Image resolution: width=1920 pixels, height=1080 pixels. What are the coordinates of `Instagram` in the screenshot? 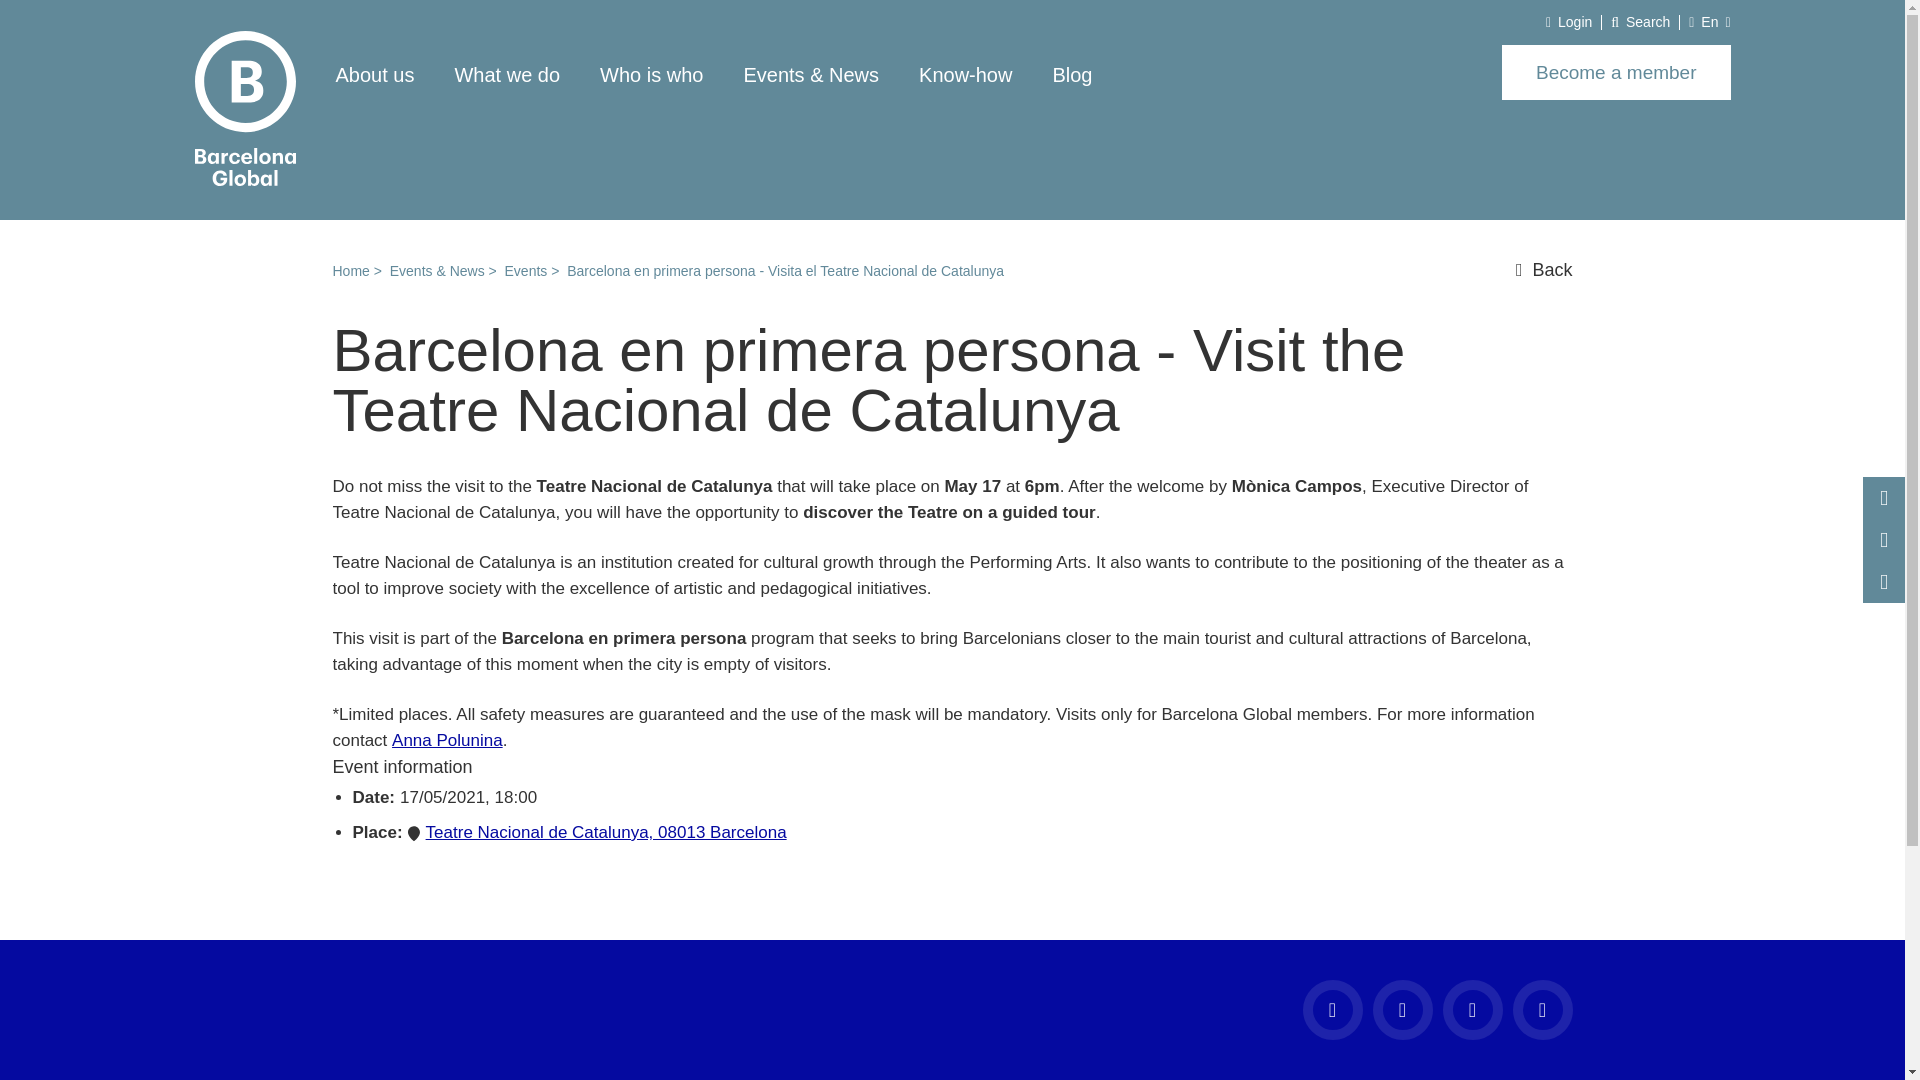 It's located at (1402, 1010).